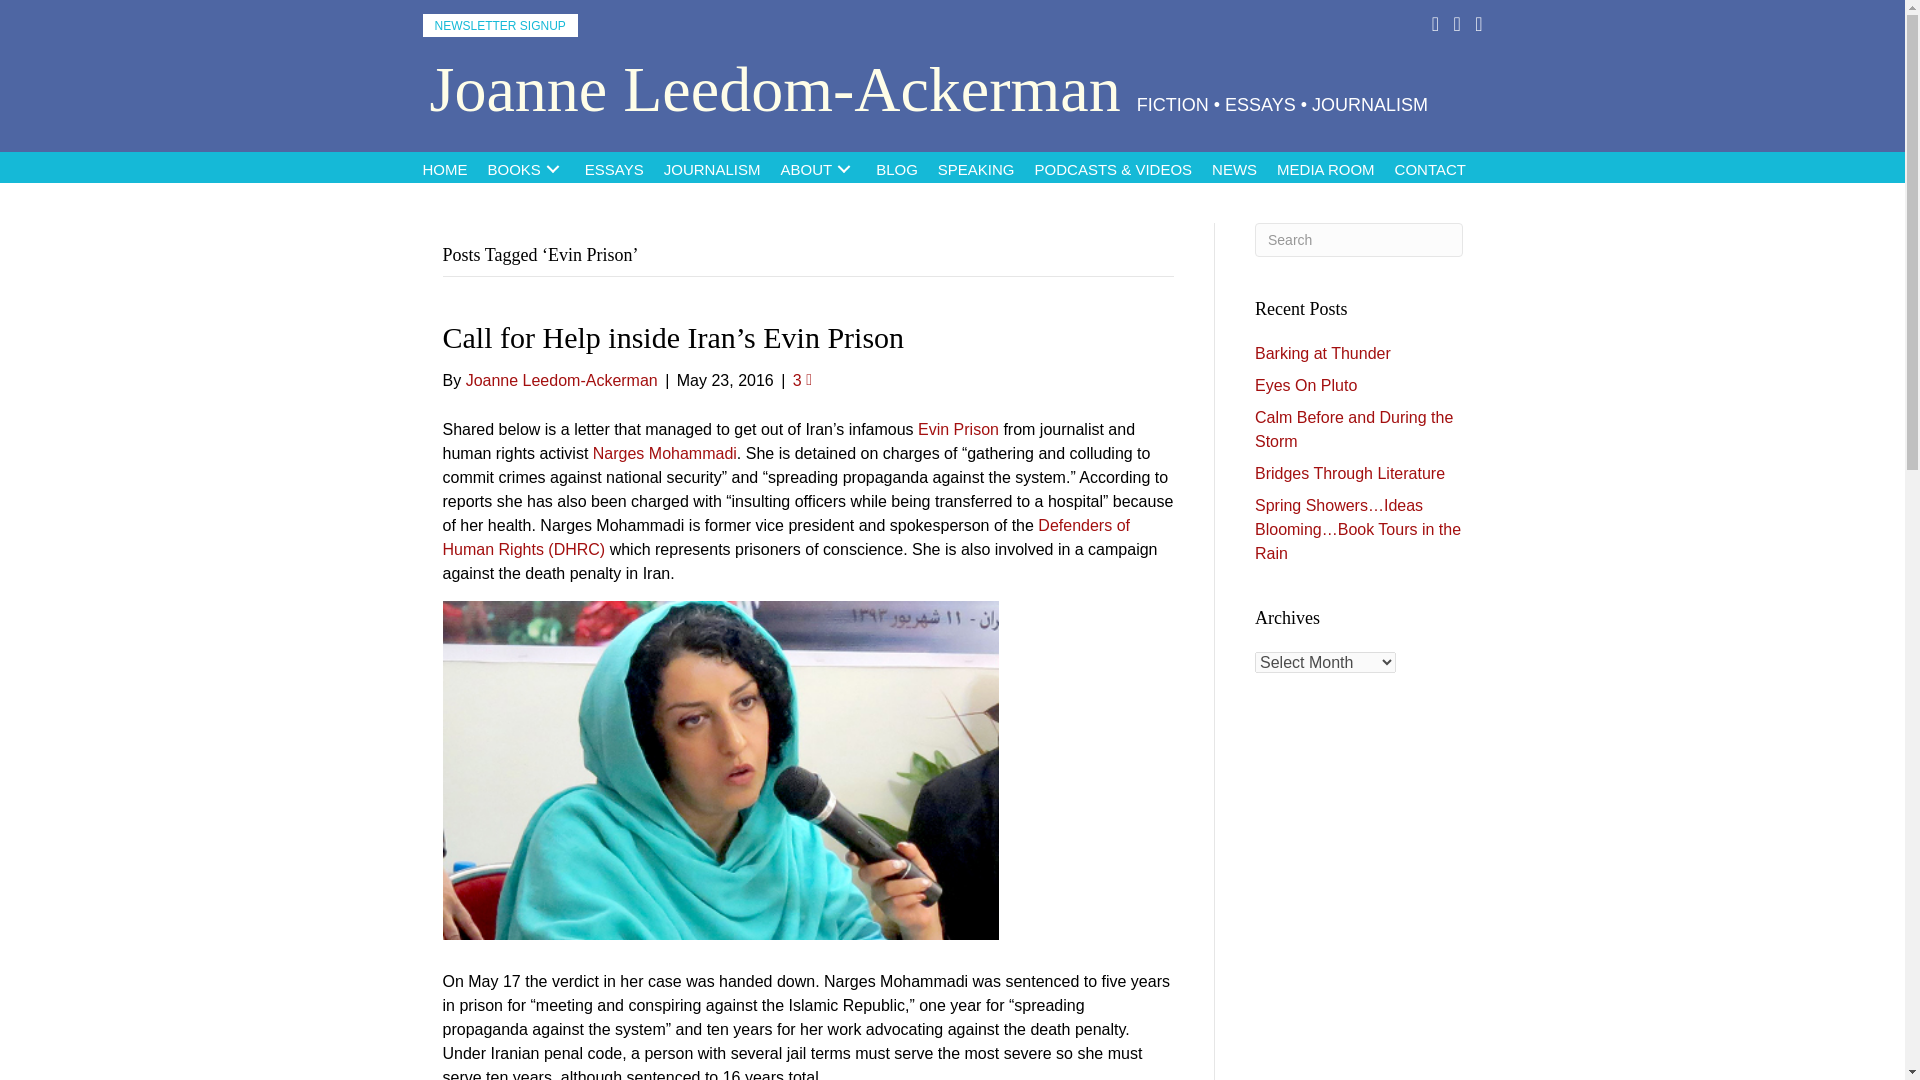 The height and width of the screenshot is (1080, 1920). What do you see at coordinates (500, 25) in the screenshot?
I see `NEWSLETTER SIGNUP` at bounding box center [500, 25].